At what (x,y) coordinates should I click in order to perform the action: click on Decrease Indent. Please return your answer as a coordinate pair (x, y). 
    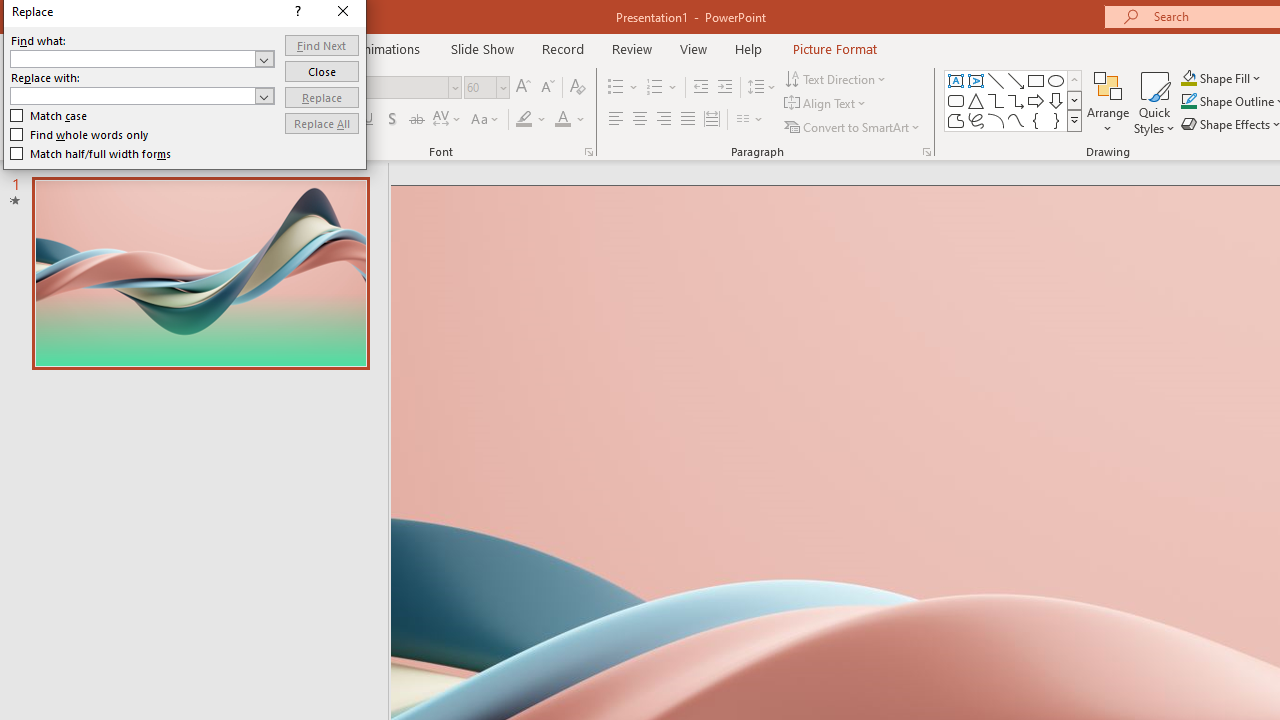
    Looking at the image, I should click on (700, 88).